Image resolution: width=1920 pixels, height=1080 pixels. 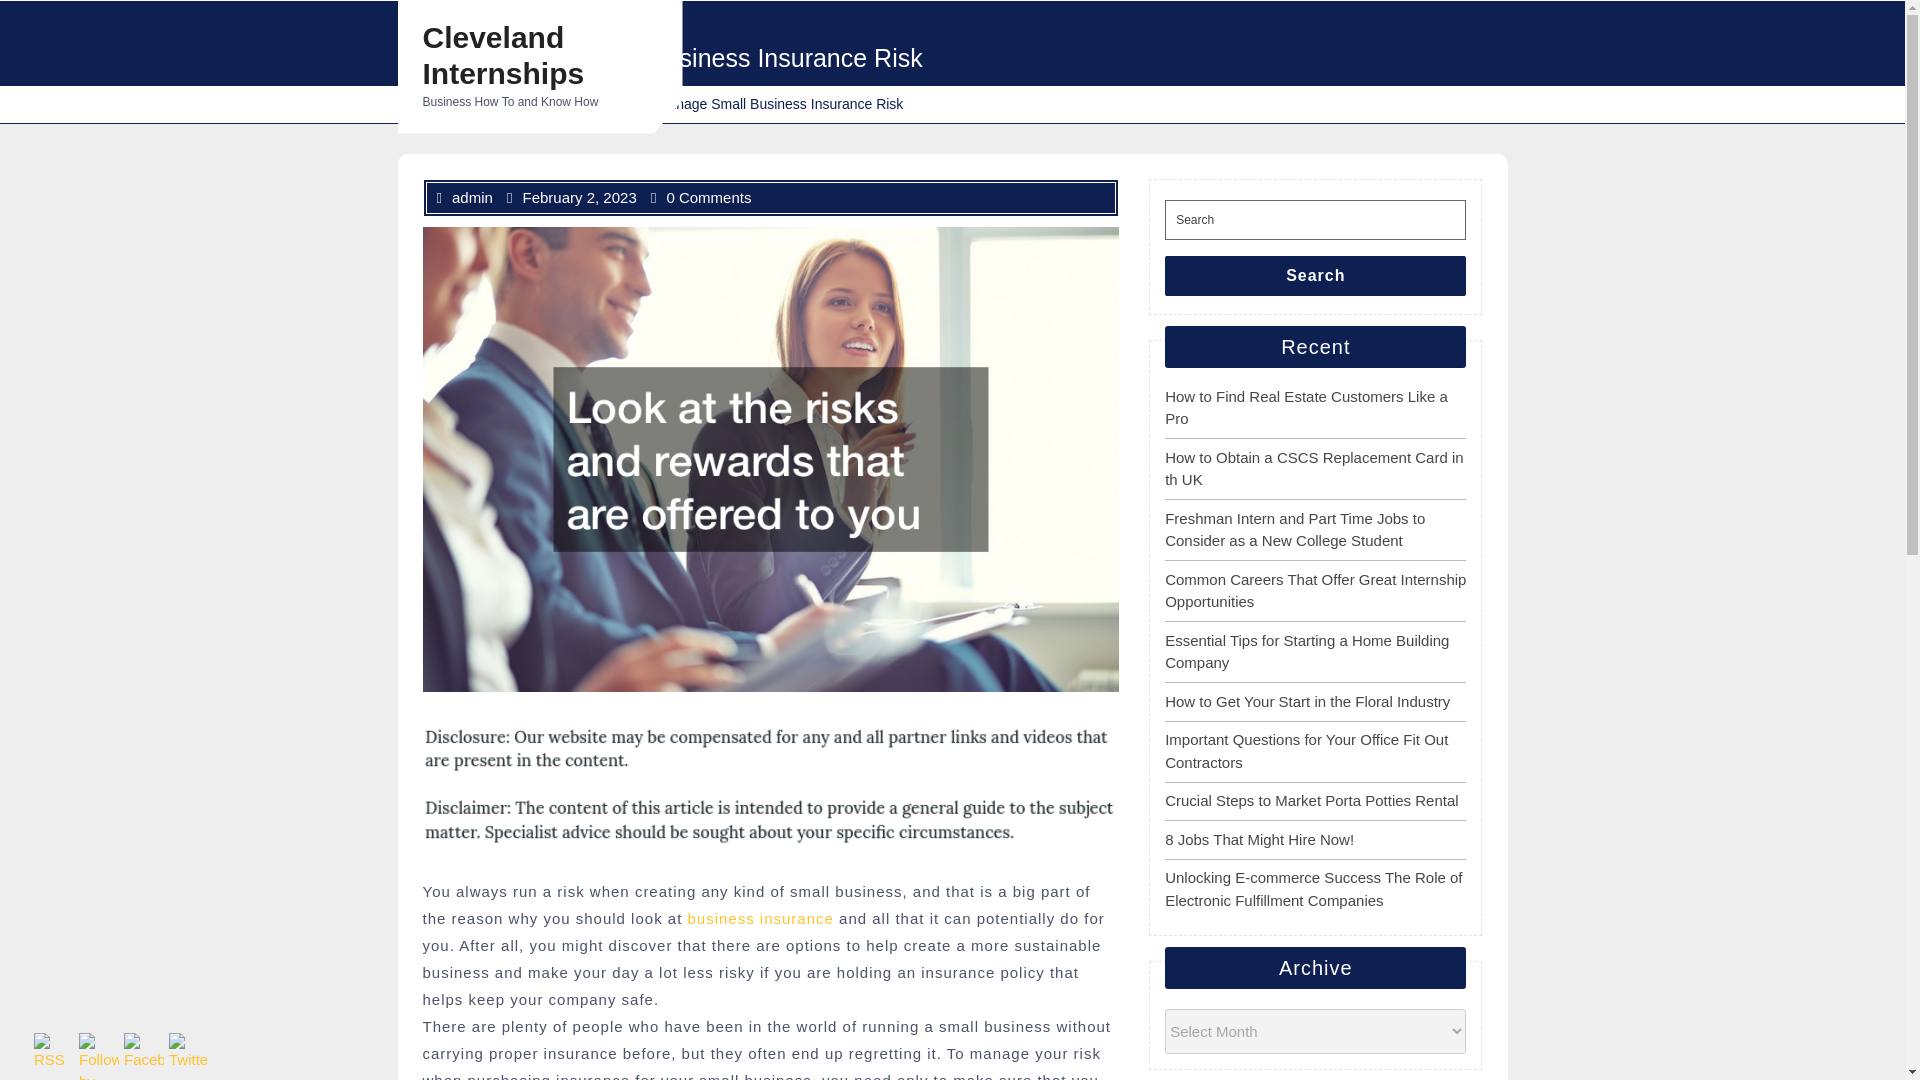 What do you see at coordinates (1307, 651) in the screenshot?
I see `Essential Tips for Starting a Home Building Company` at bounding box center [1307, 651].